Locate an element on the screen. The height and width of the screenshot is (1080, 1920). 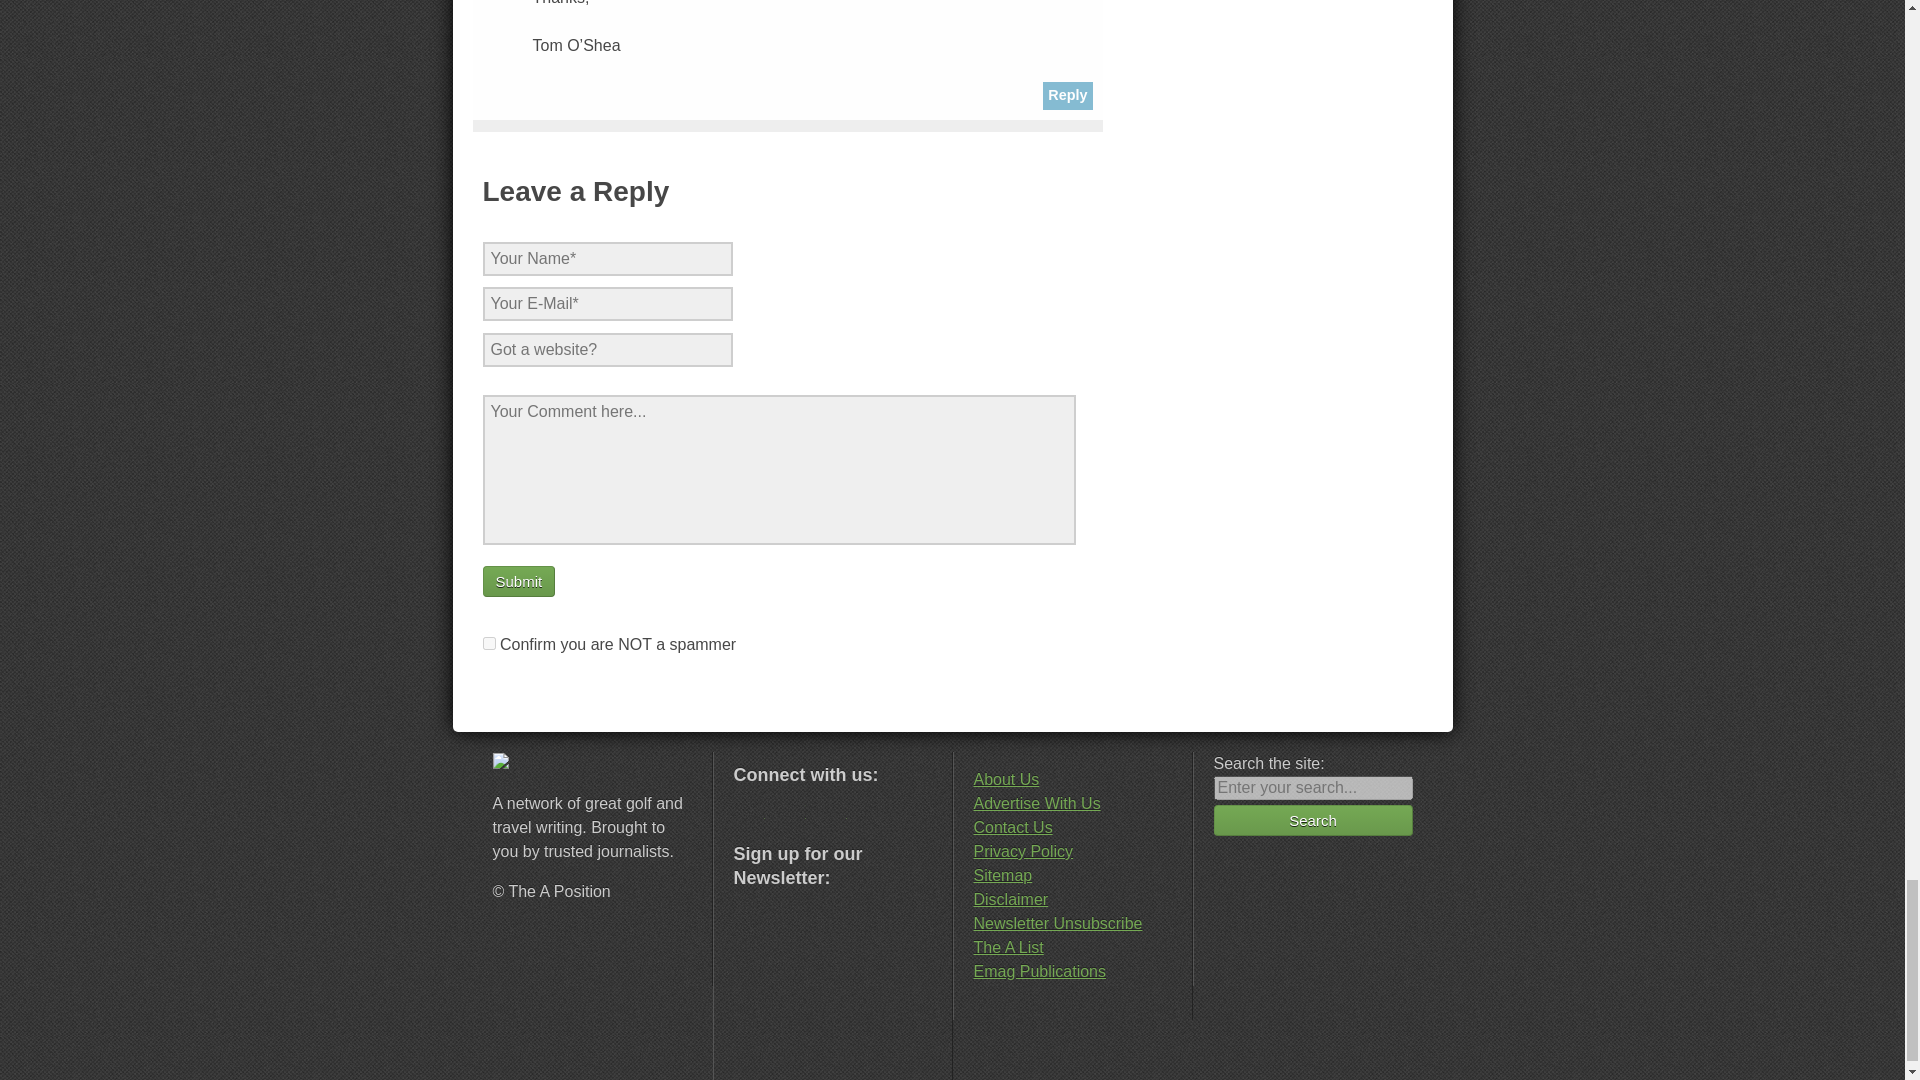
Search is located at coordinates (1313, 820).